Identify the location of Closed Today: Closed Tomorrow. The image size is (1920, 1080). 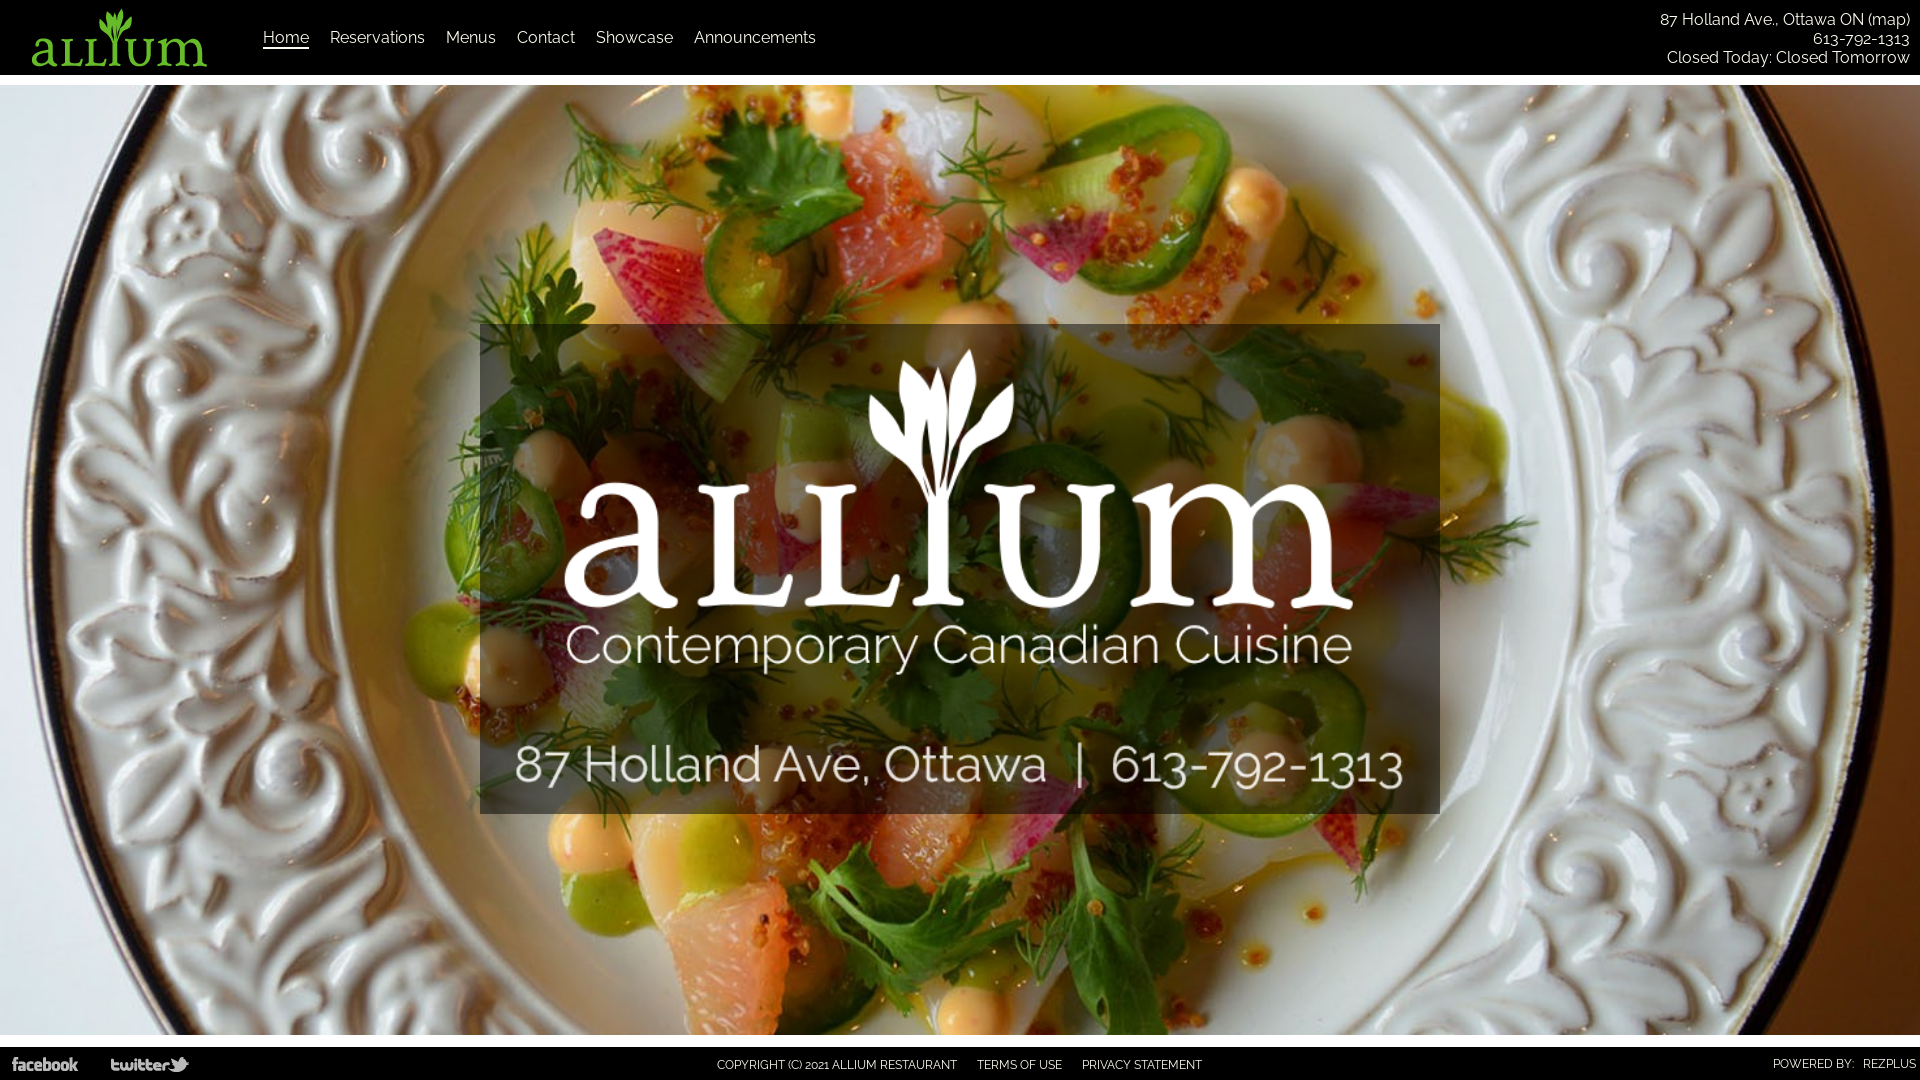
(1788, 58).